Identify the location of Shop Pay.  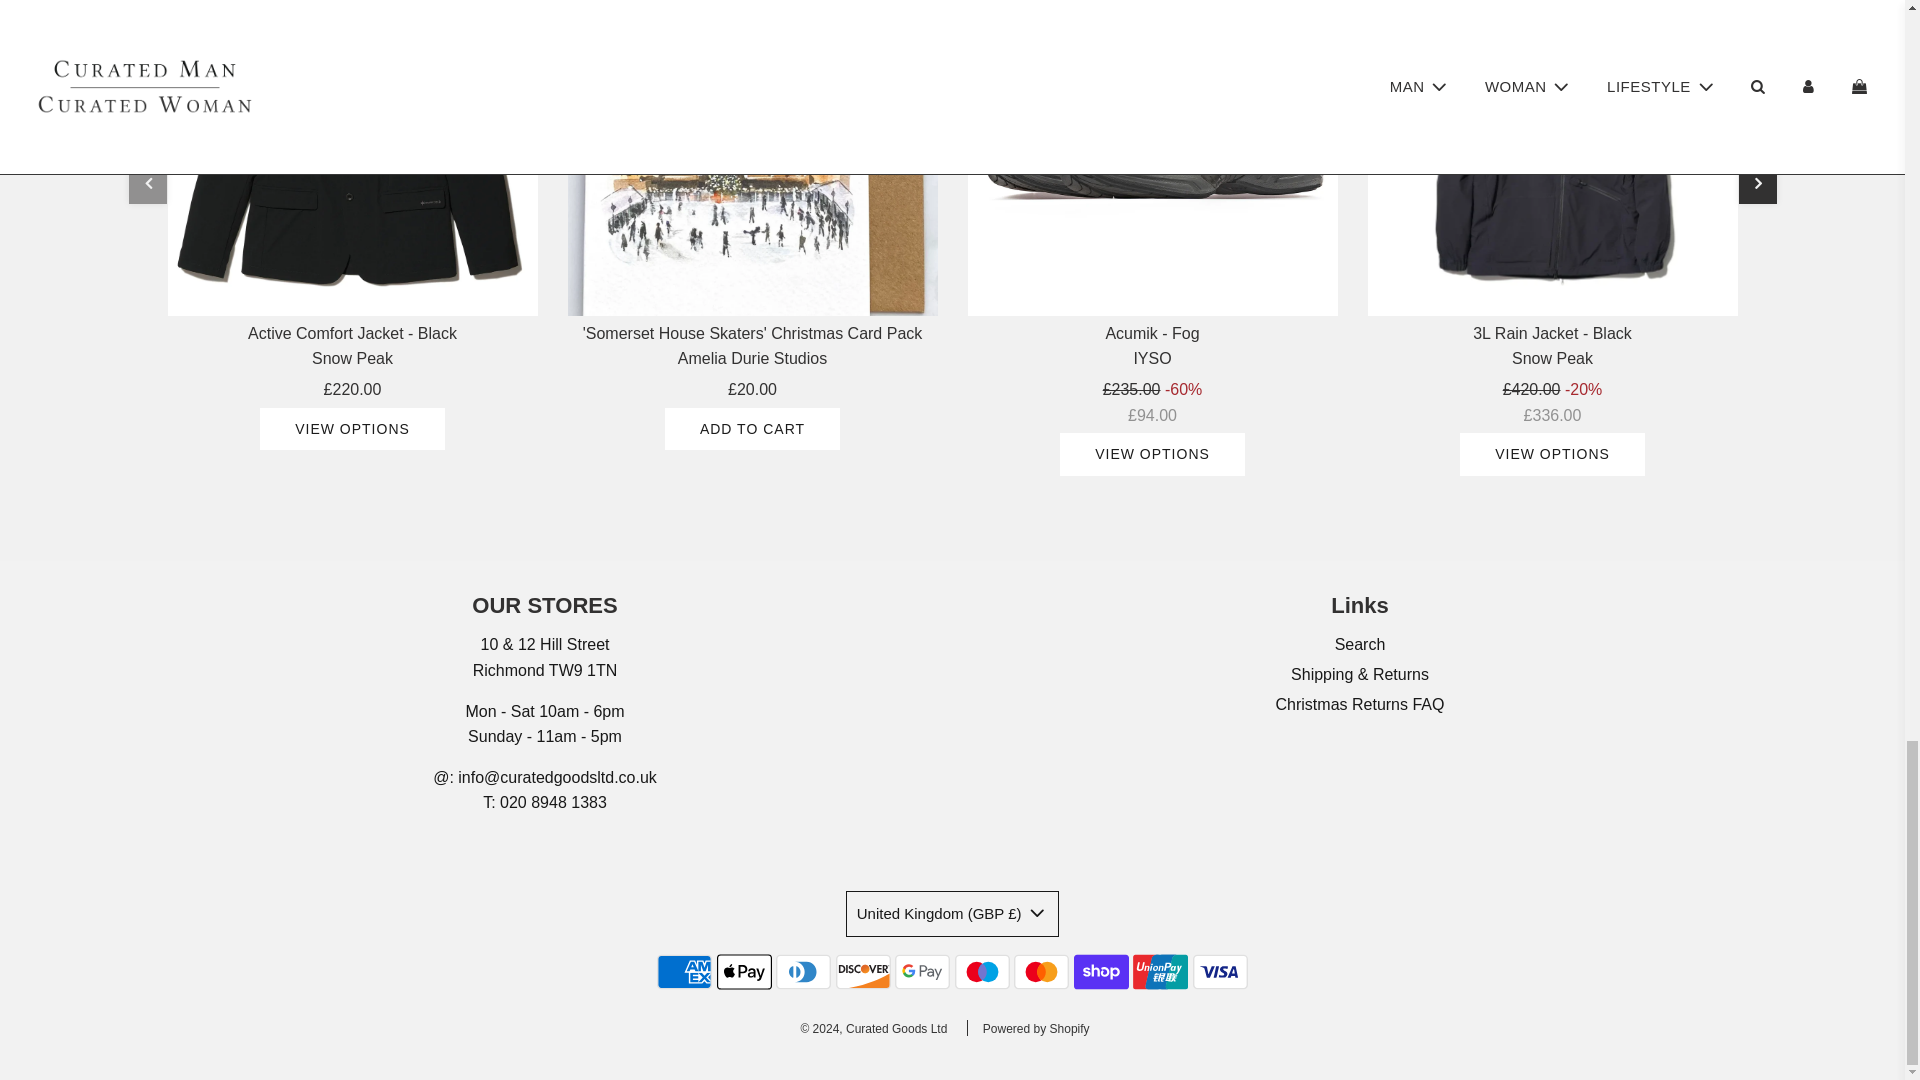
(1100, 972).